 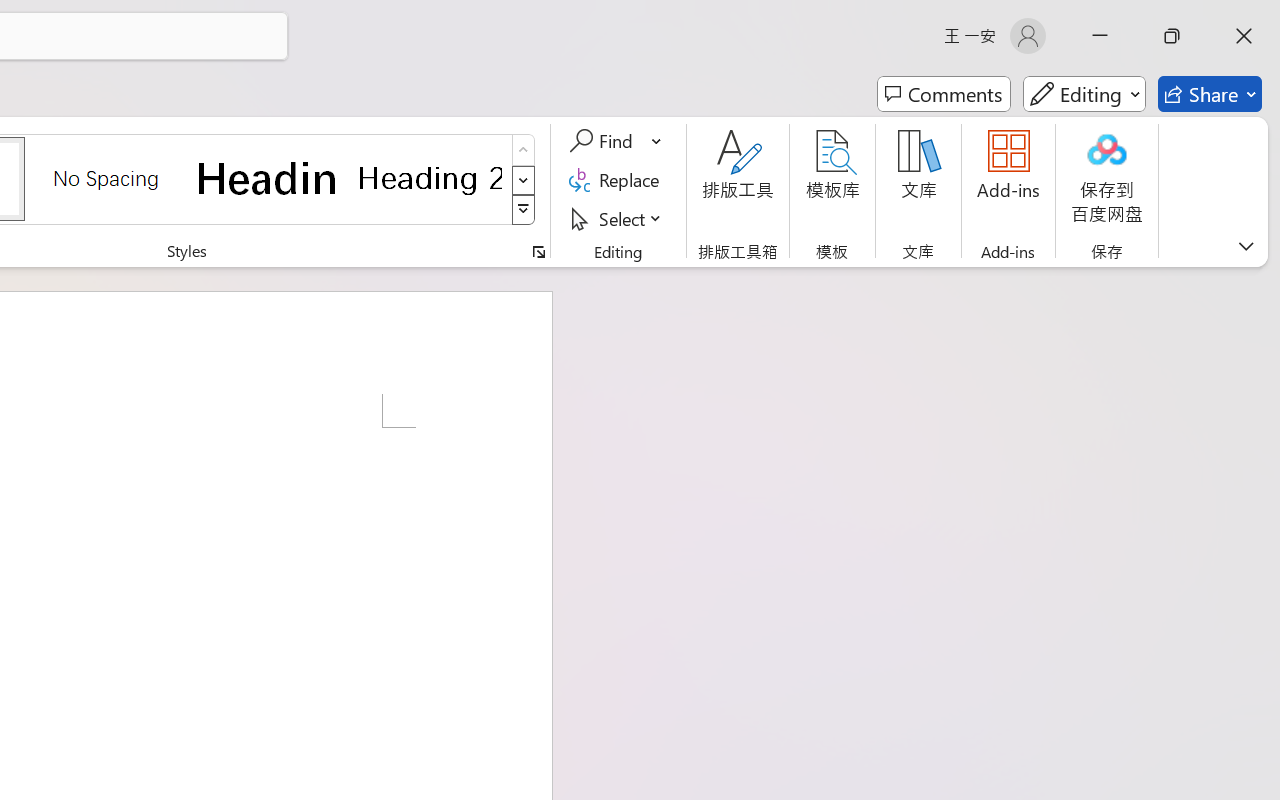 What do you see at coordinates (524, 150) in the screenshot?
I see `Row up` at bounding box center [524, 150].